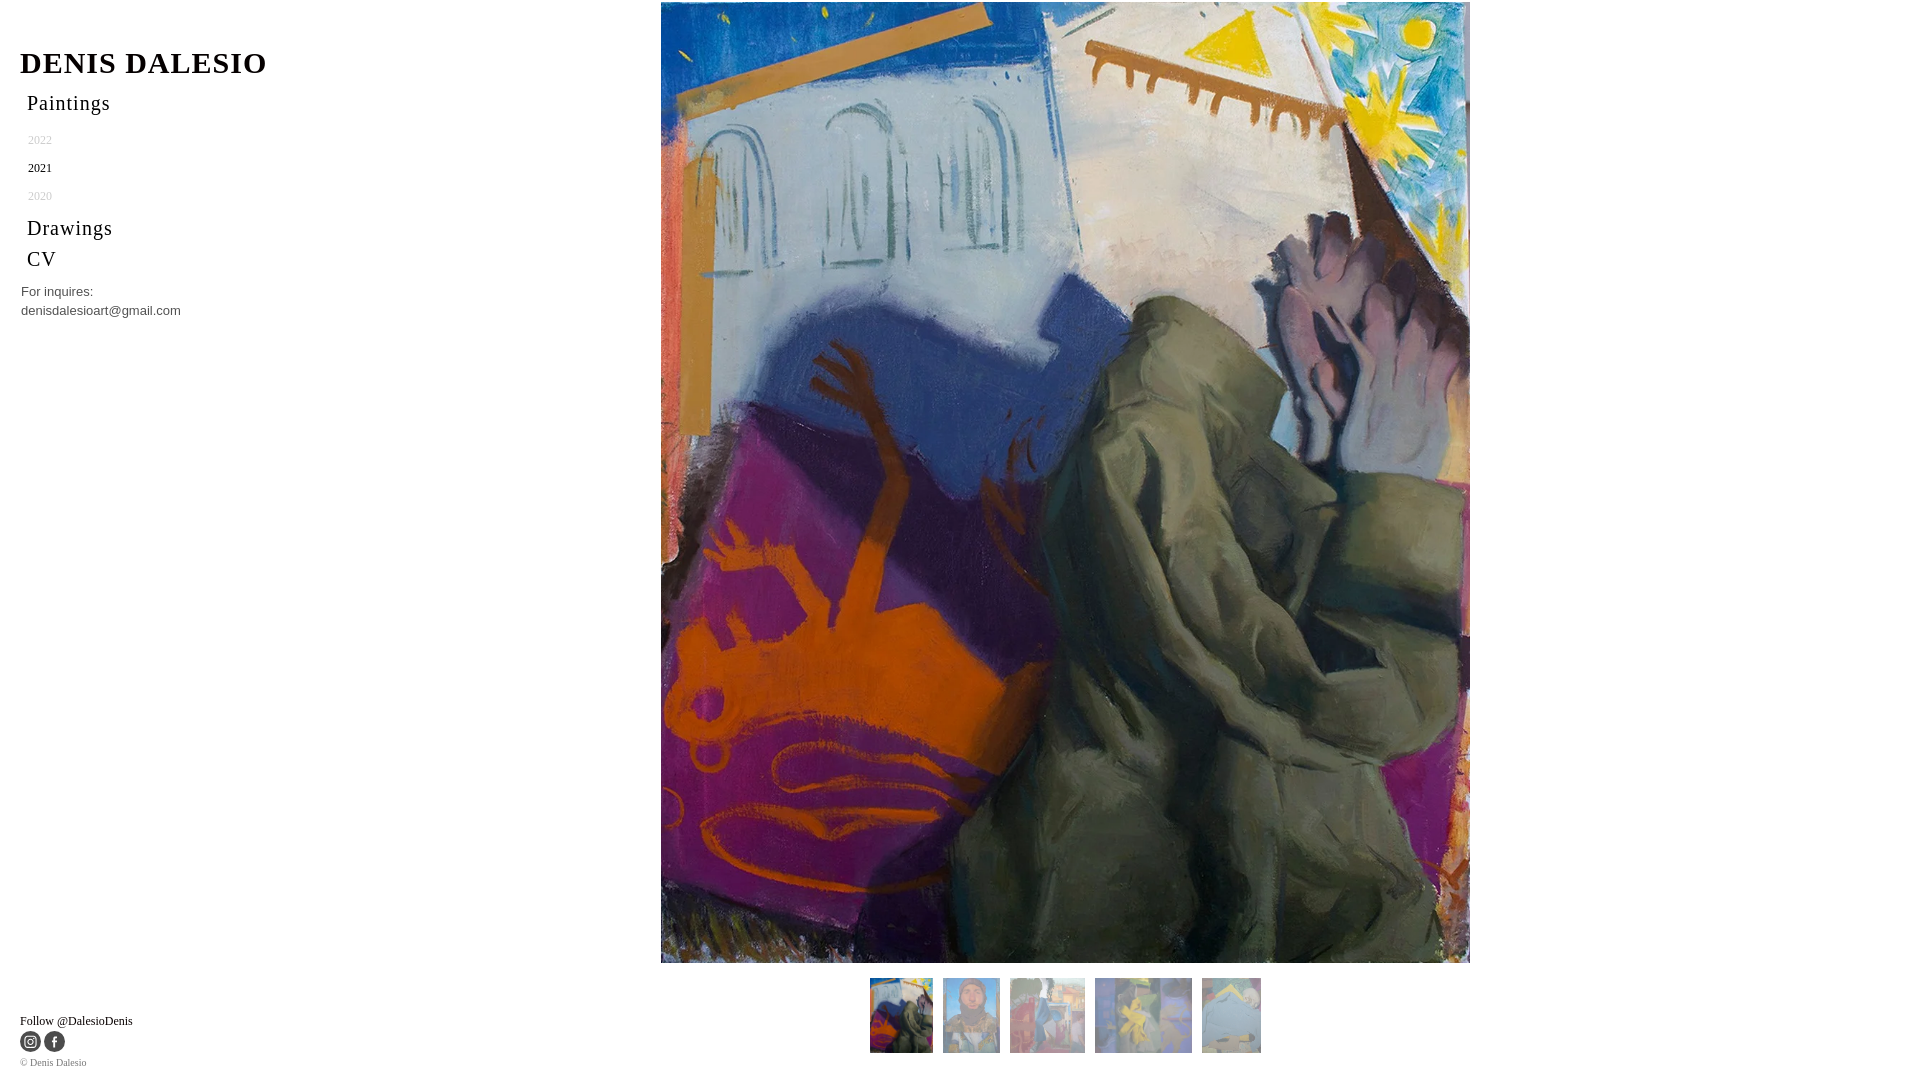 The image size is (1920, 1080). I want to click on Follow @DalesioDenis, so click(76, 1021).